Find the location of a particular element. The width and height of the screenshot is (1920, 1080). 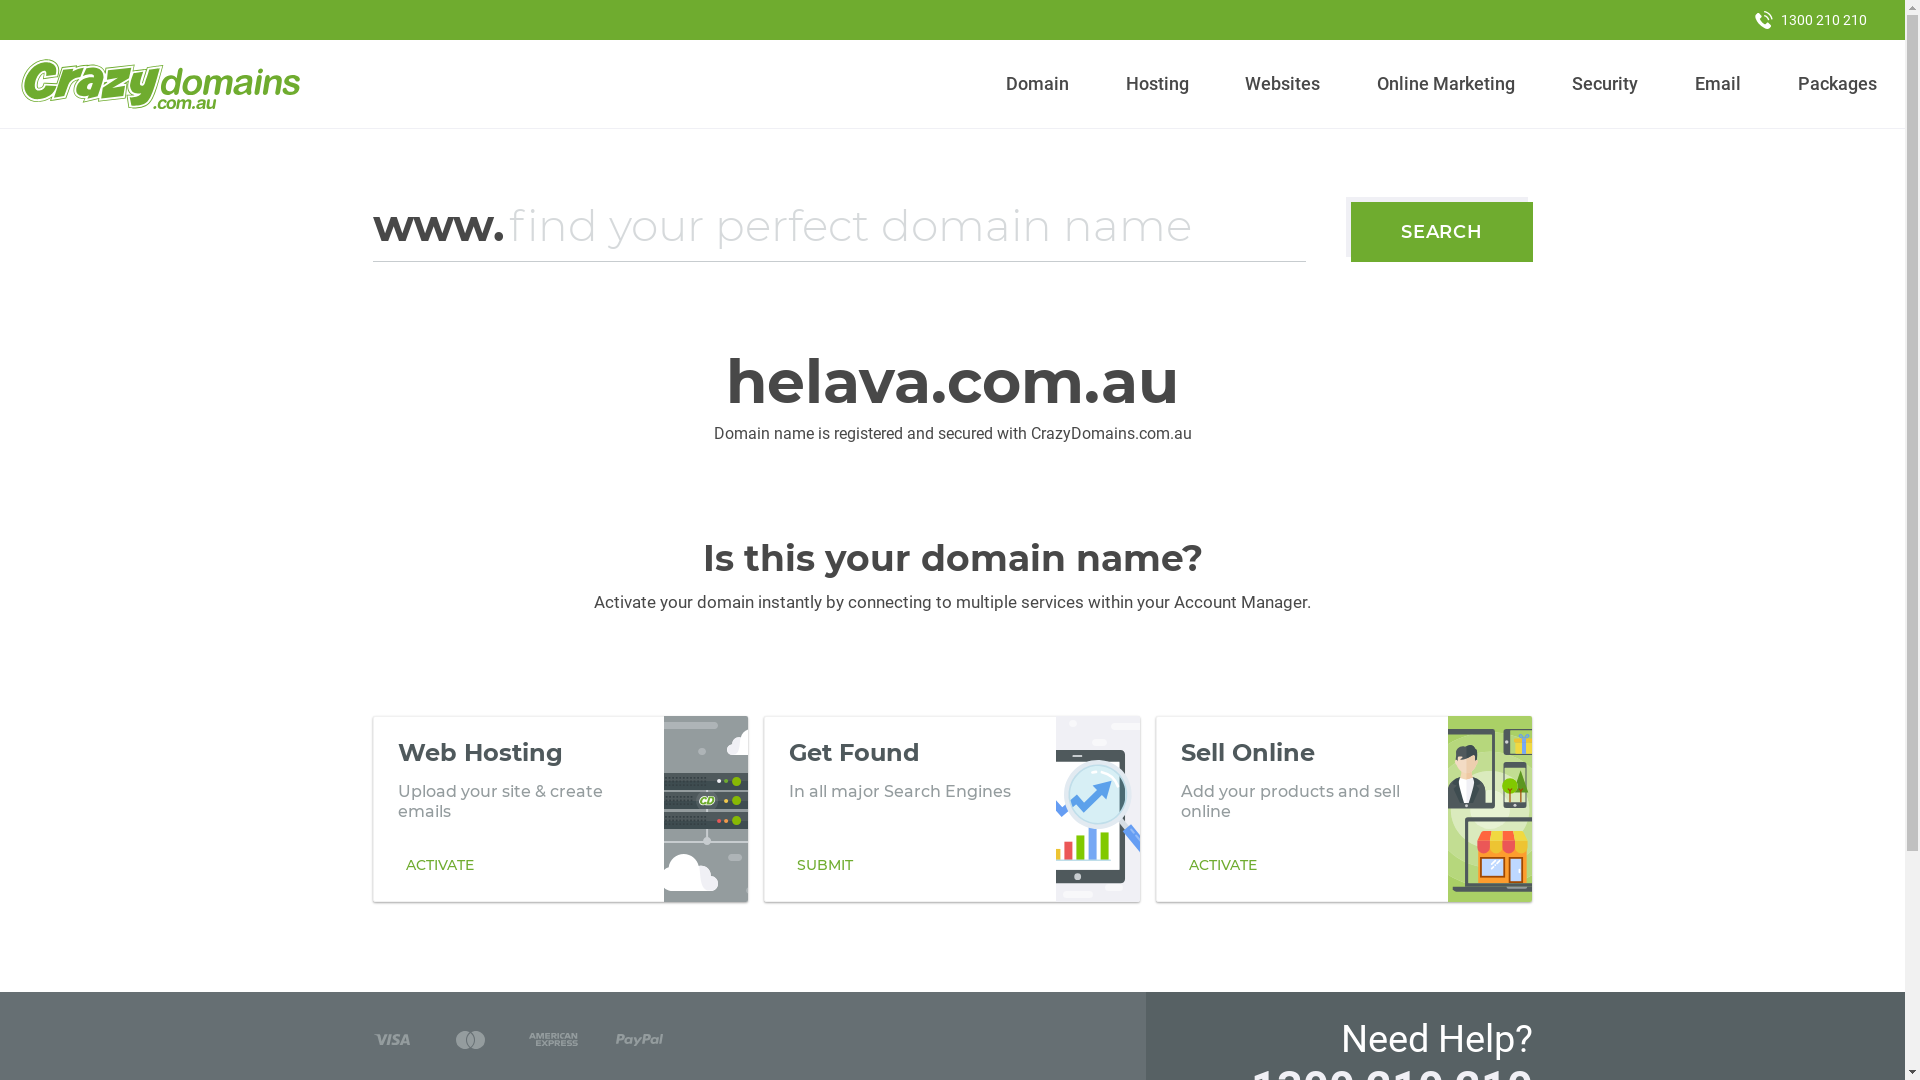

Sell Online
Add your products and sell online
ACTIVATE is located at coordinates (1344, 809).